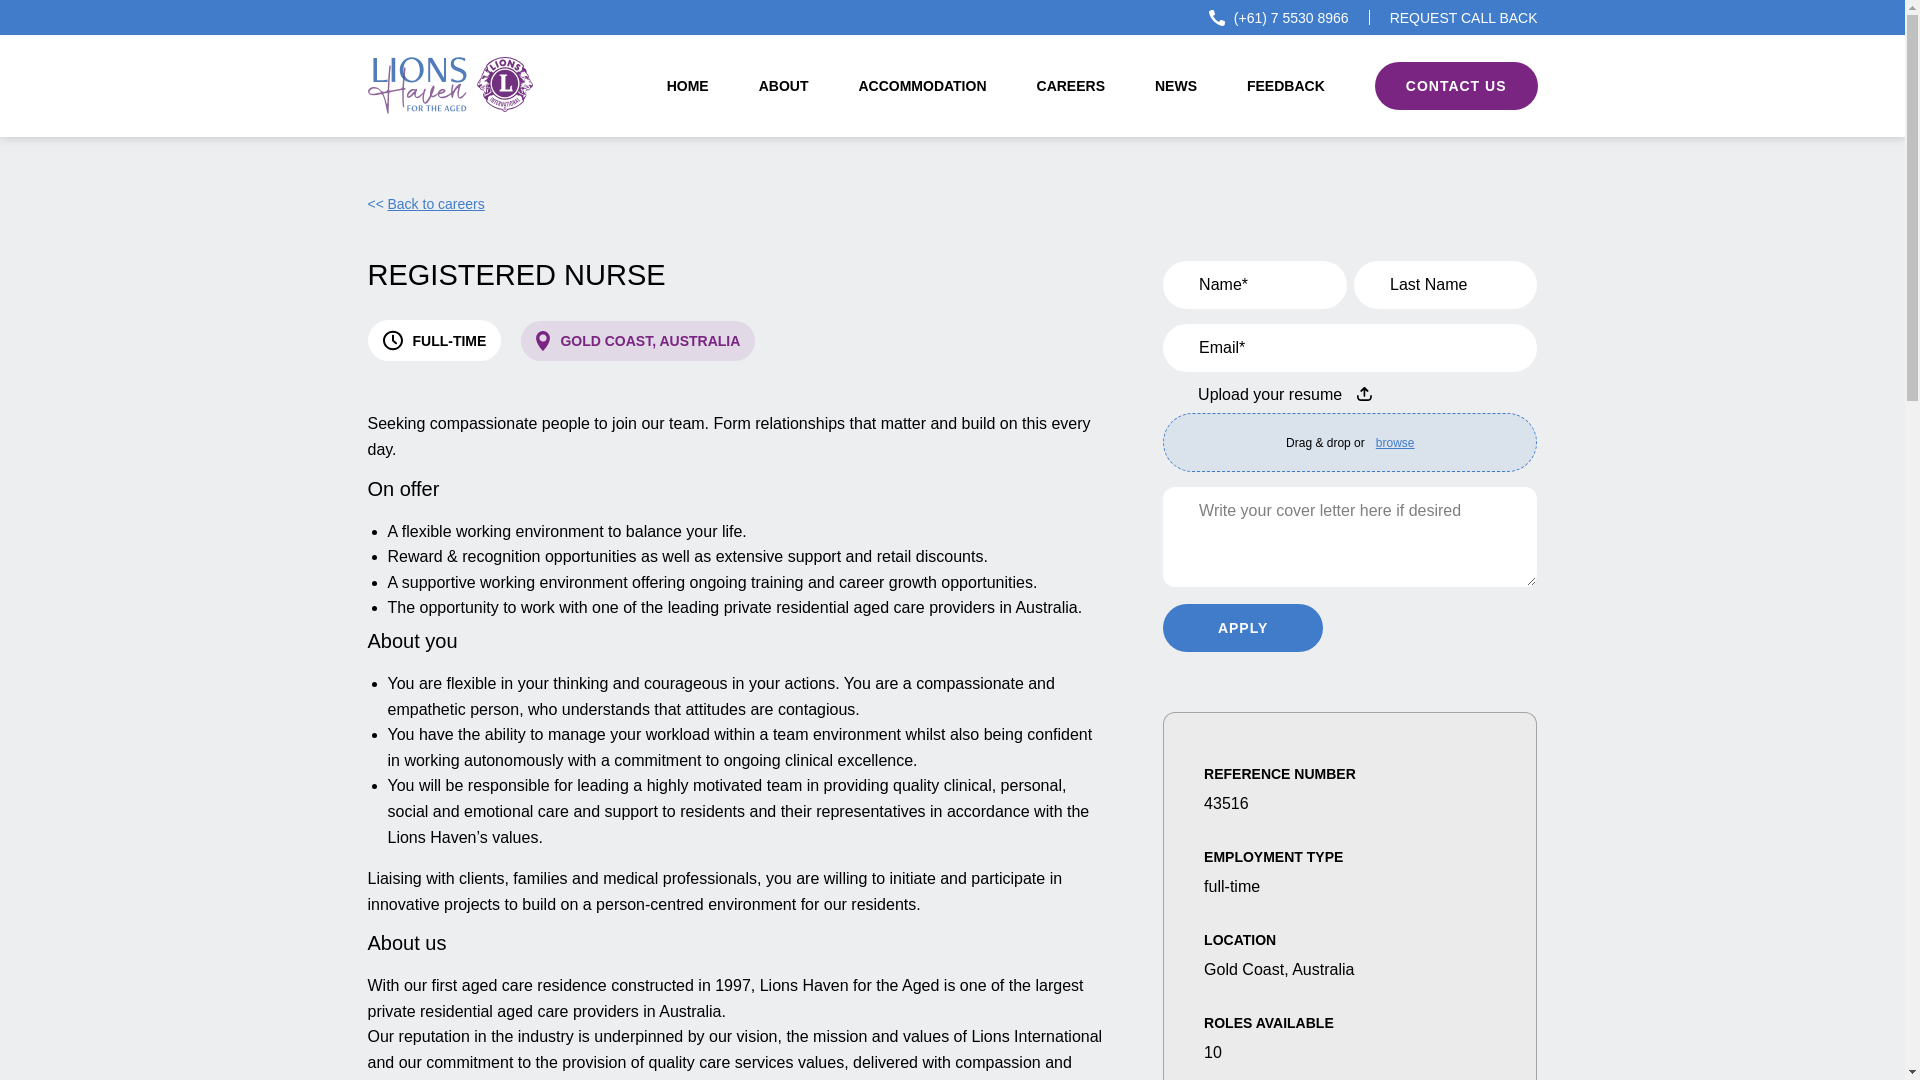 The width and height of the screenshot is (1920, 1080). Describe the element at coordinates (1242, 628) in the screenshot. I see `APPLY` at that location.